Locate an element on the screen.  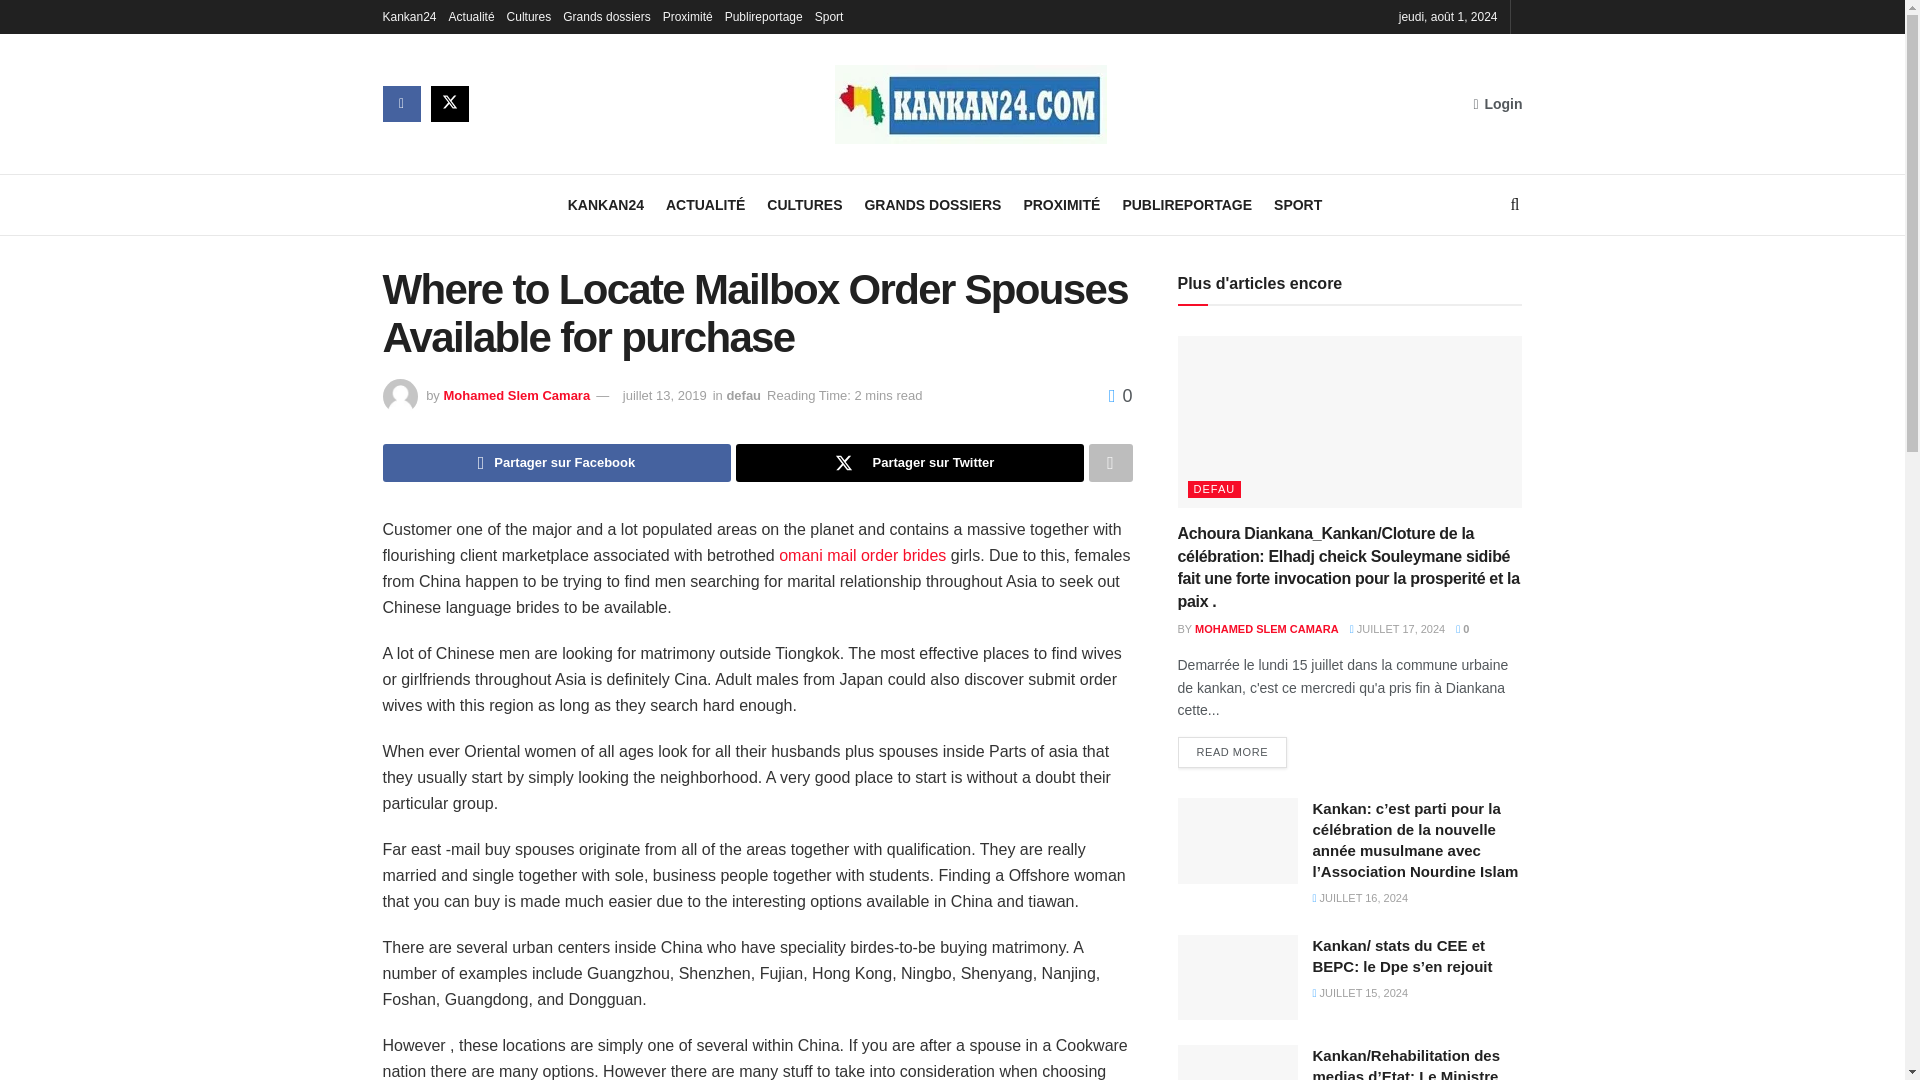
Cultures is located at coordinates (529, 16).